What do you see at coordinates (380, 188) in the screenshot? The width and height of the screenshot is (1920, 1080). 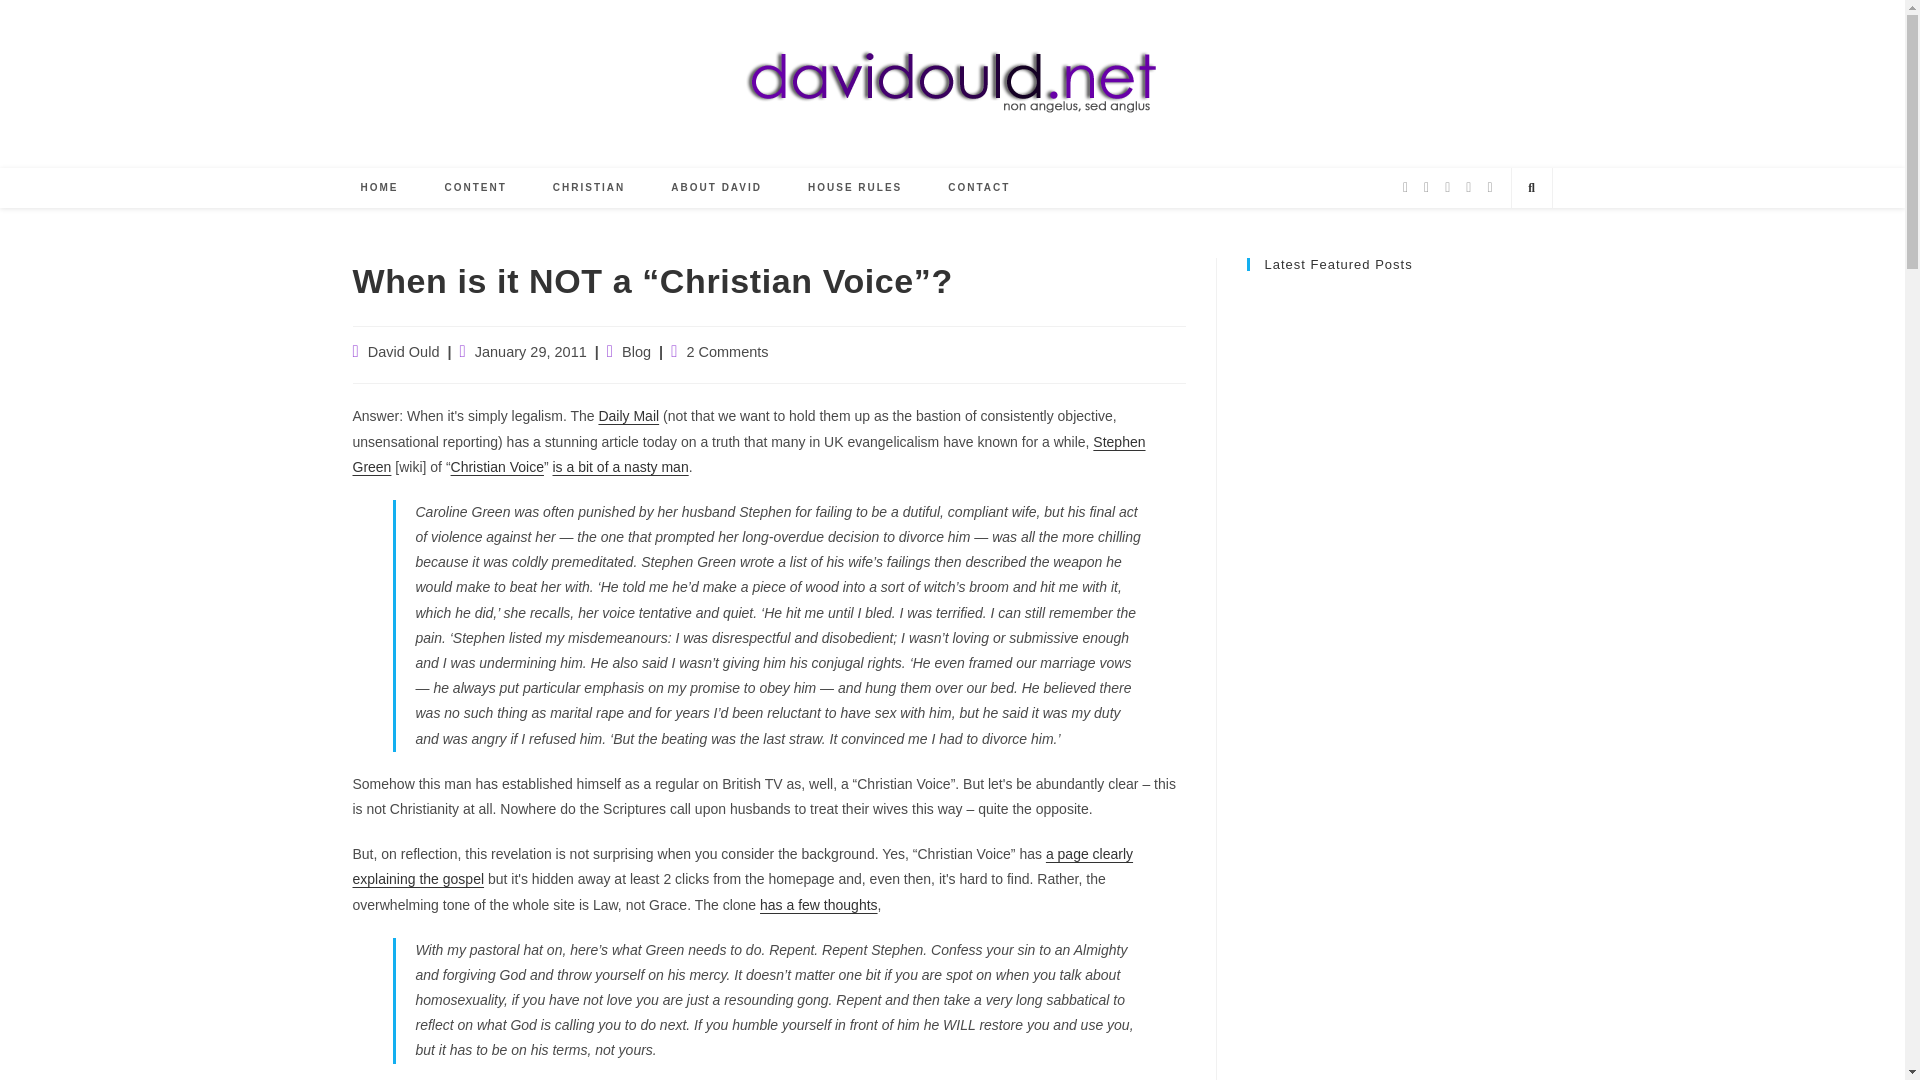 I see `HOME` at bounding box center [380, 188].